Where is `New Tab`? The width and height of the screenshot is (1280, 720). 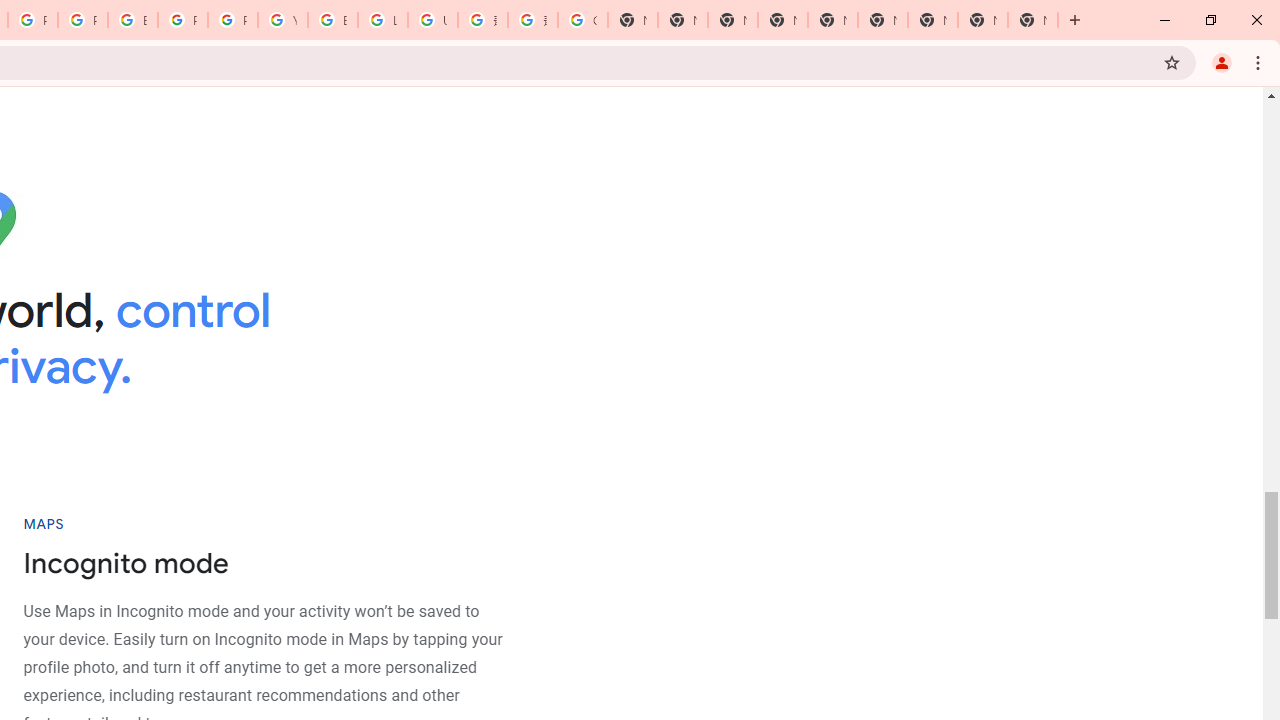
New Tab is located at coordinates (782, 20).